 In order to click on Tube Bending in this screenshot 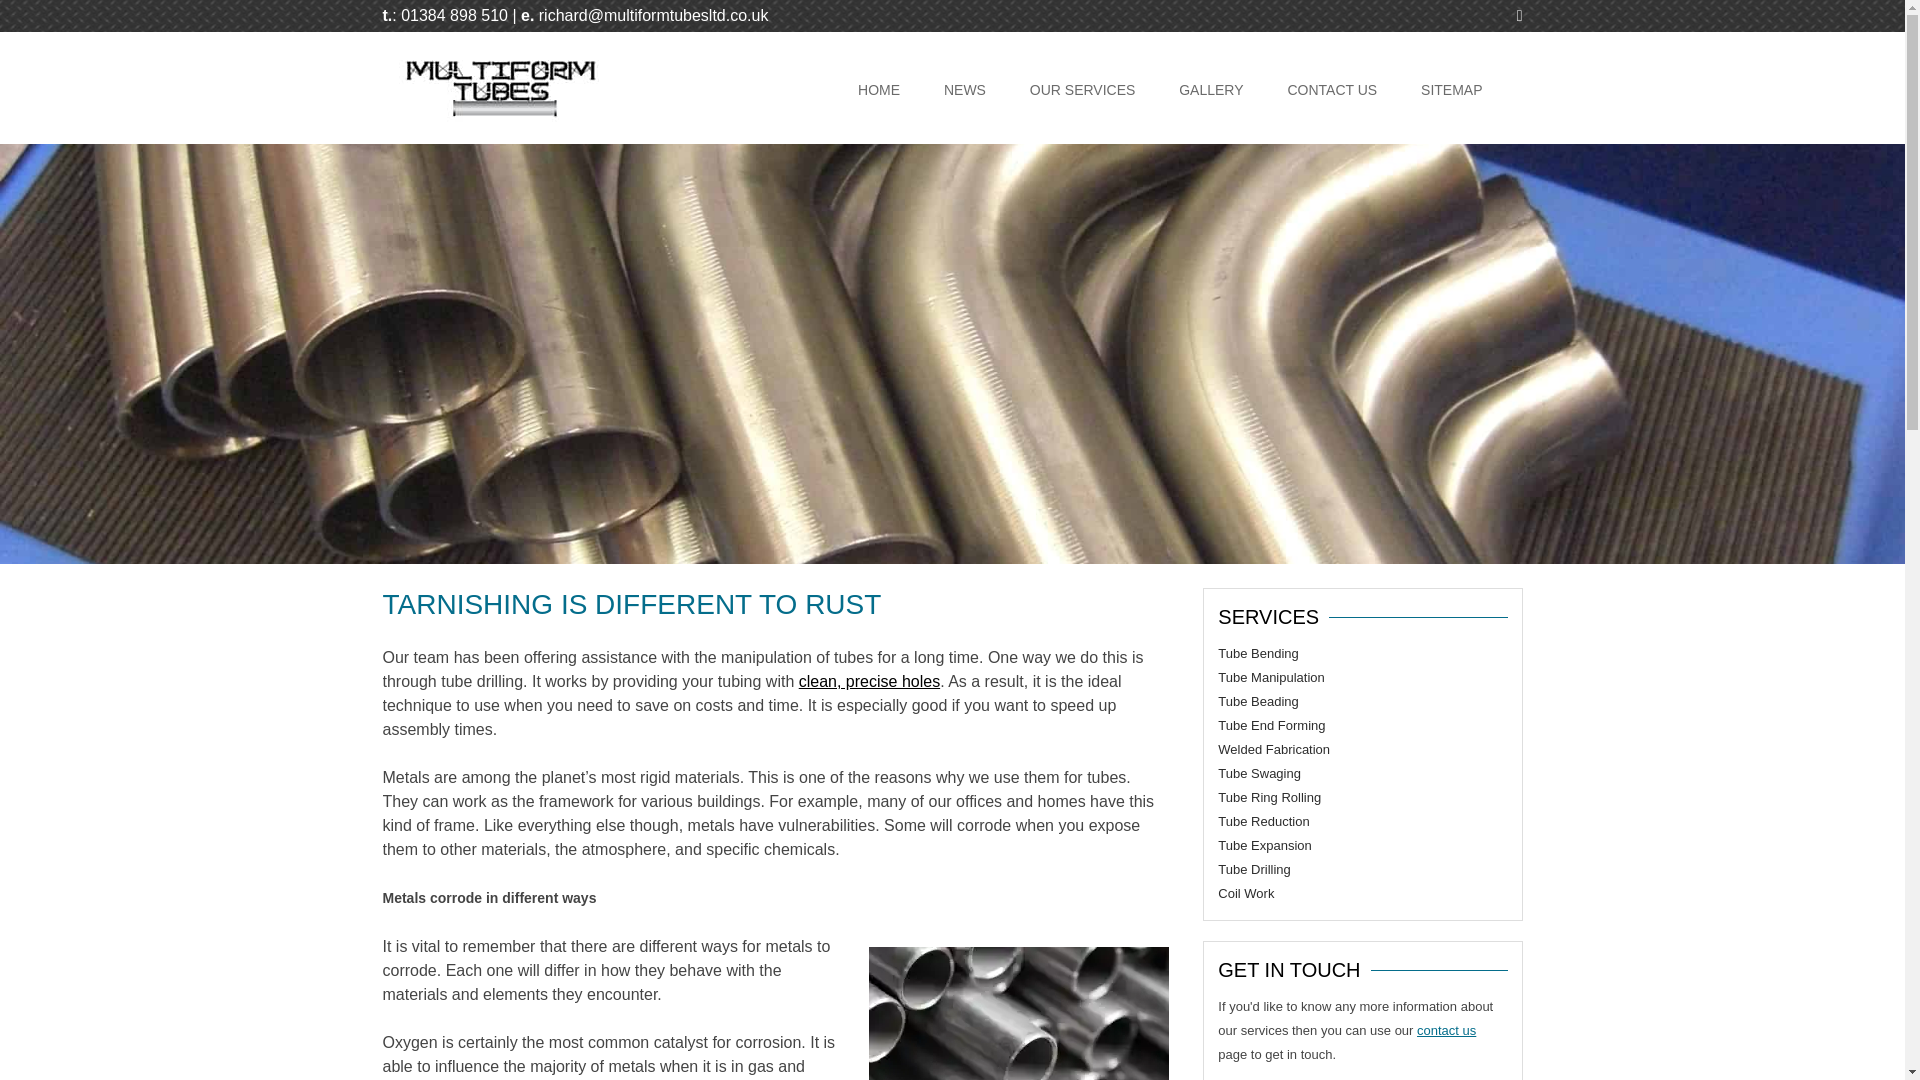, I will do `click(1257, 652)`.